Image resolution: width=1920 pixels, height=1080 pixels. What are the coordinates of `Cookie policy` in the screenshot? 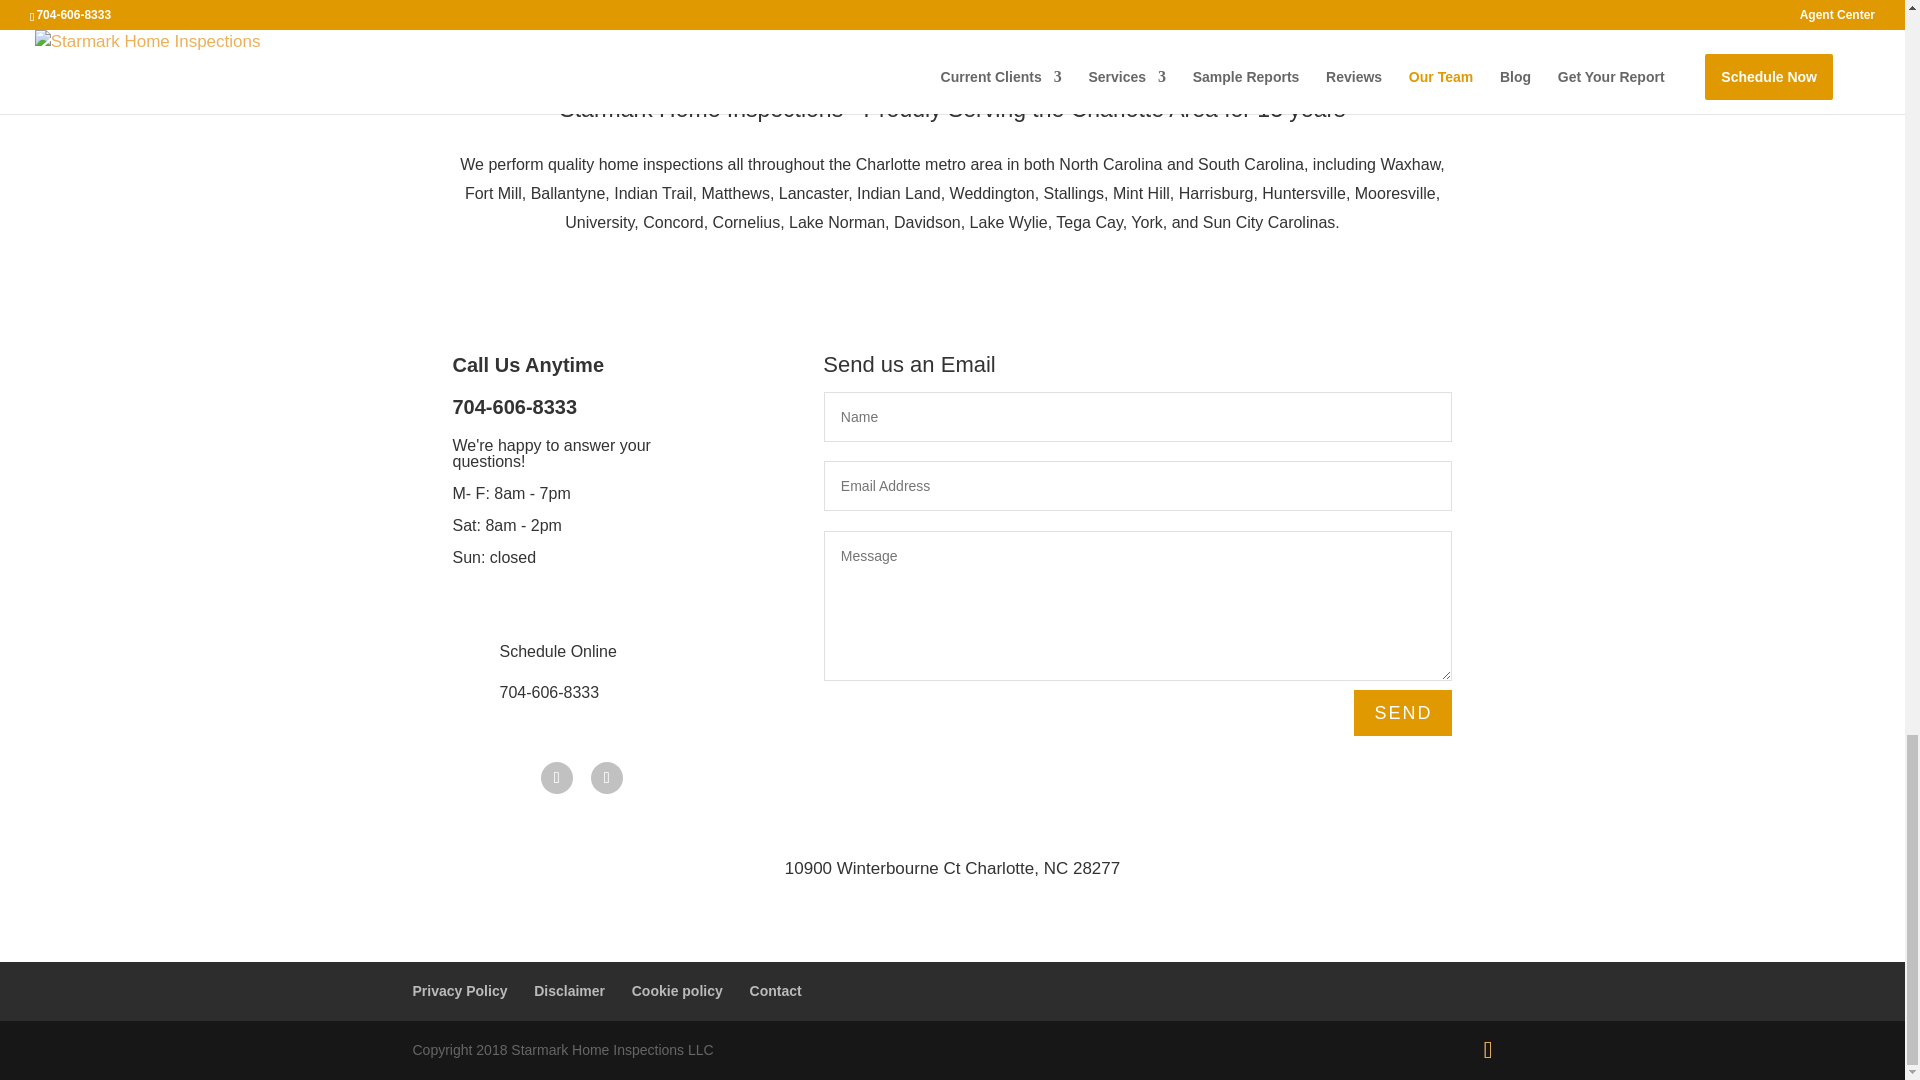 It's located at (677, 990).